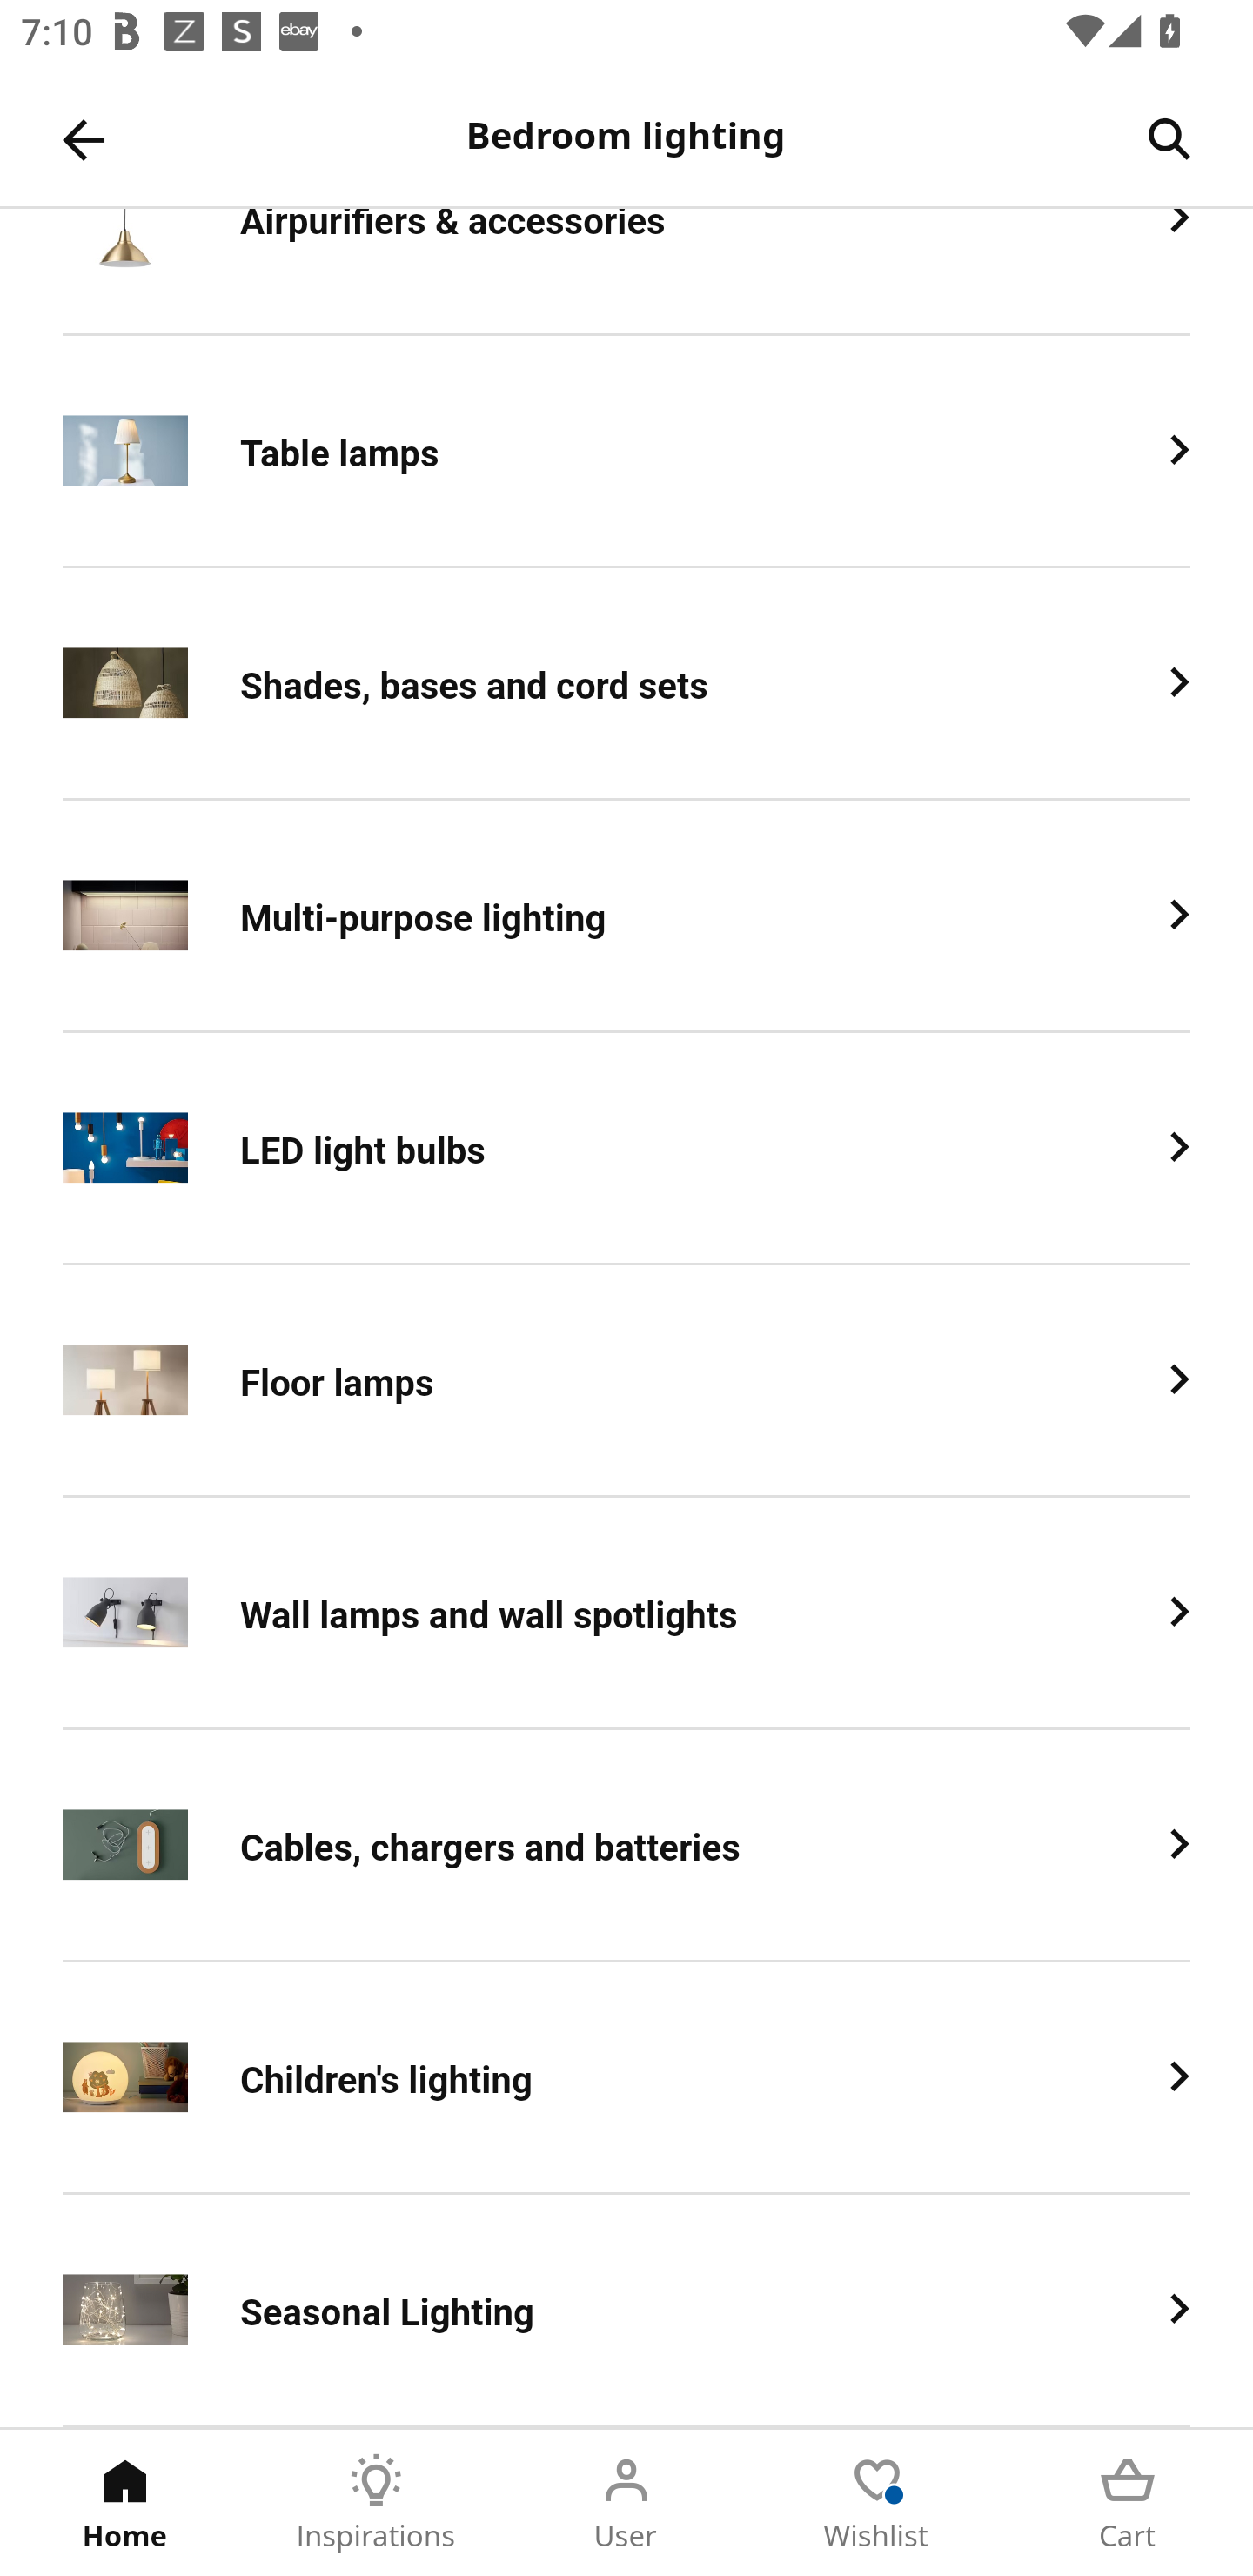 This screenshot has width=1253, height=2576. What do you see at coordinates (626, 2310) in the screenshot?
I see `Seasonal Lighting` at bounding box center [626, 2310].